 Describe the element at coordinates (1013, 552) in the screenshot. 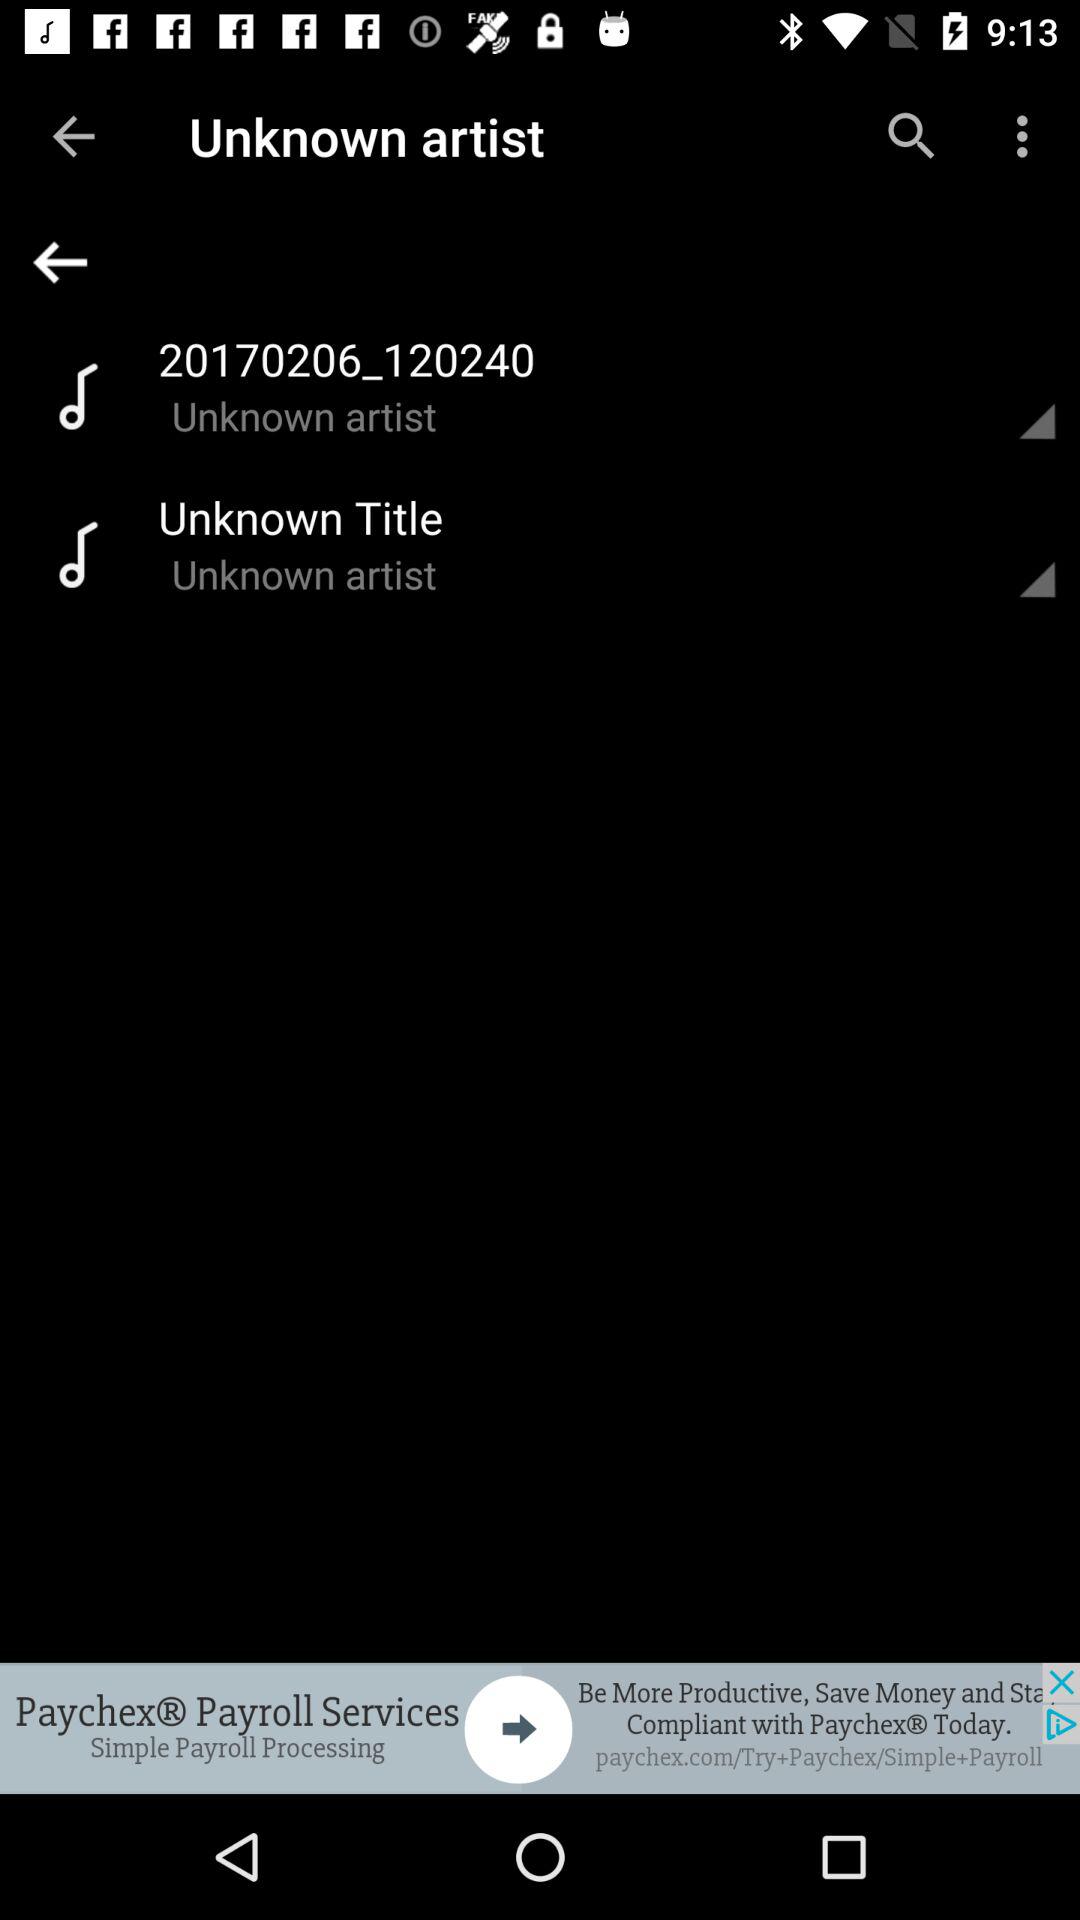

I see `open the option menu` at that location.